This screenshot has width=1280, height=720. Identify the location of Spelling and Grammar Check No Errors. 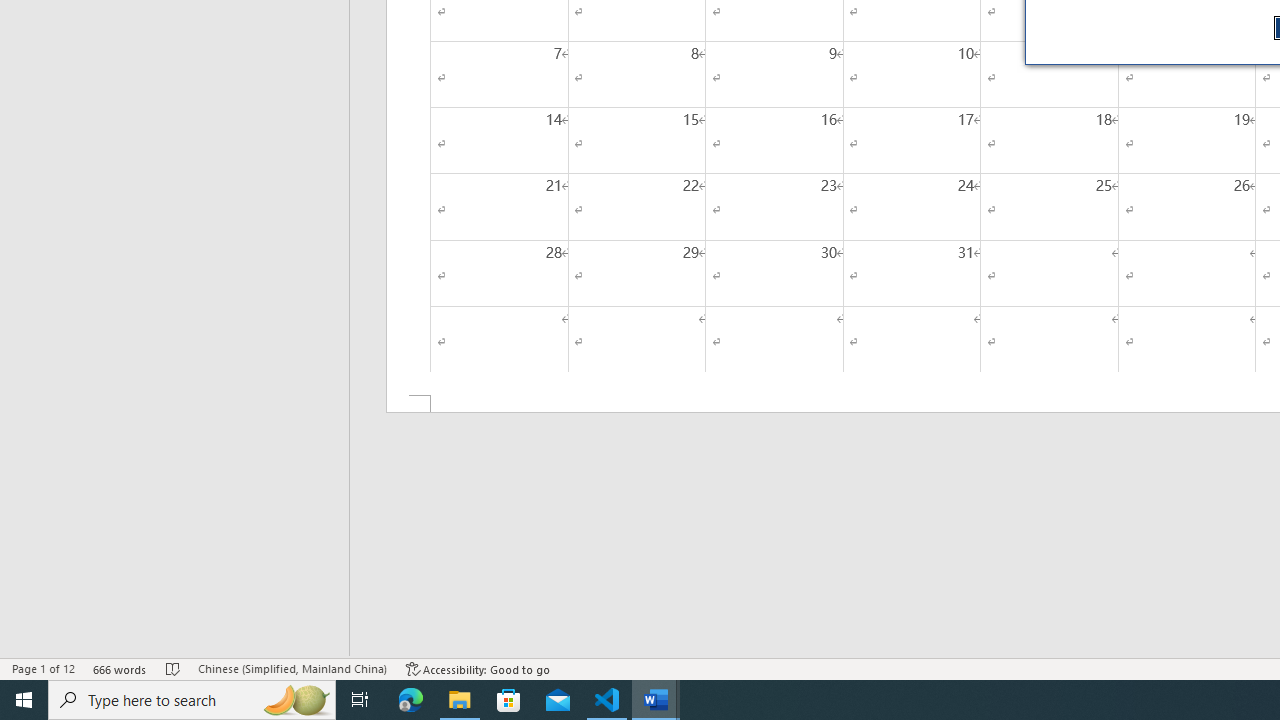
(173, 668).